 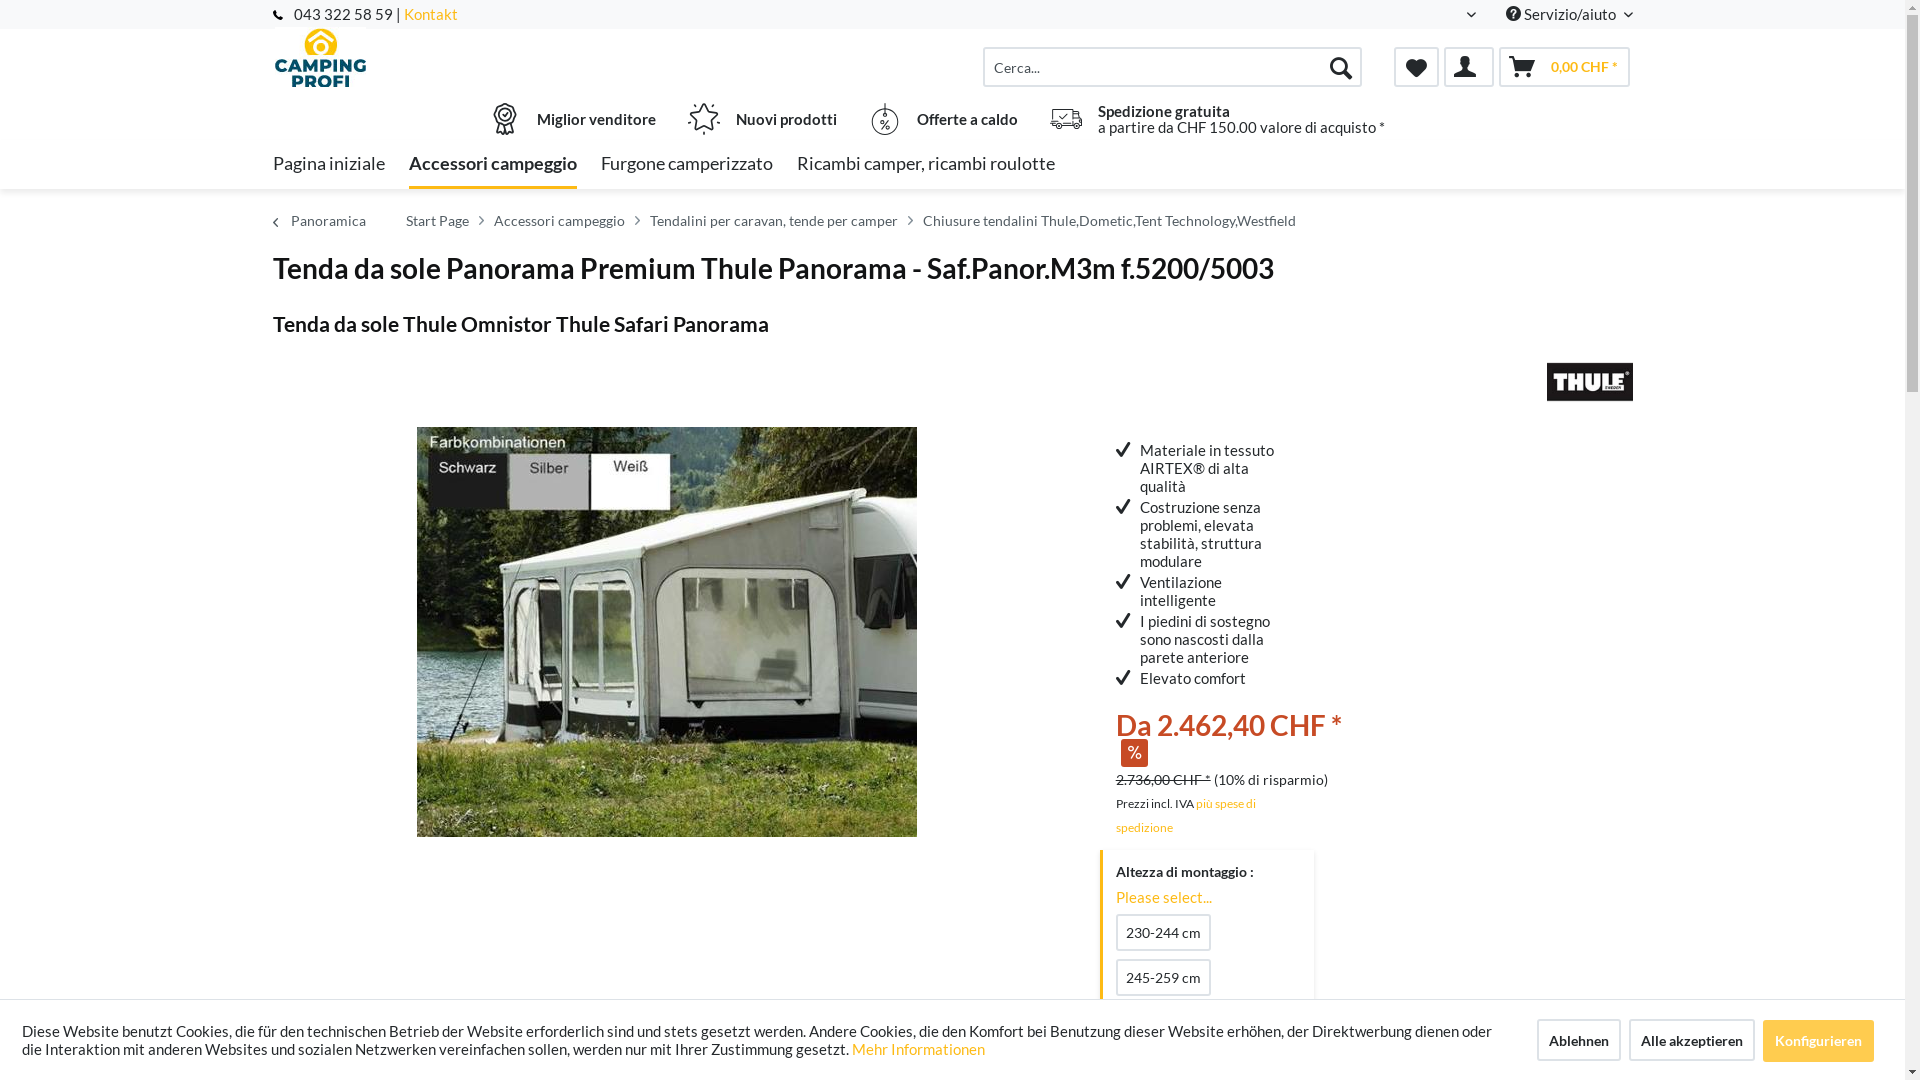 I want to click on Start Page, so click(x=438, y=221).